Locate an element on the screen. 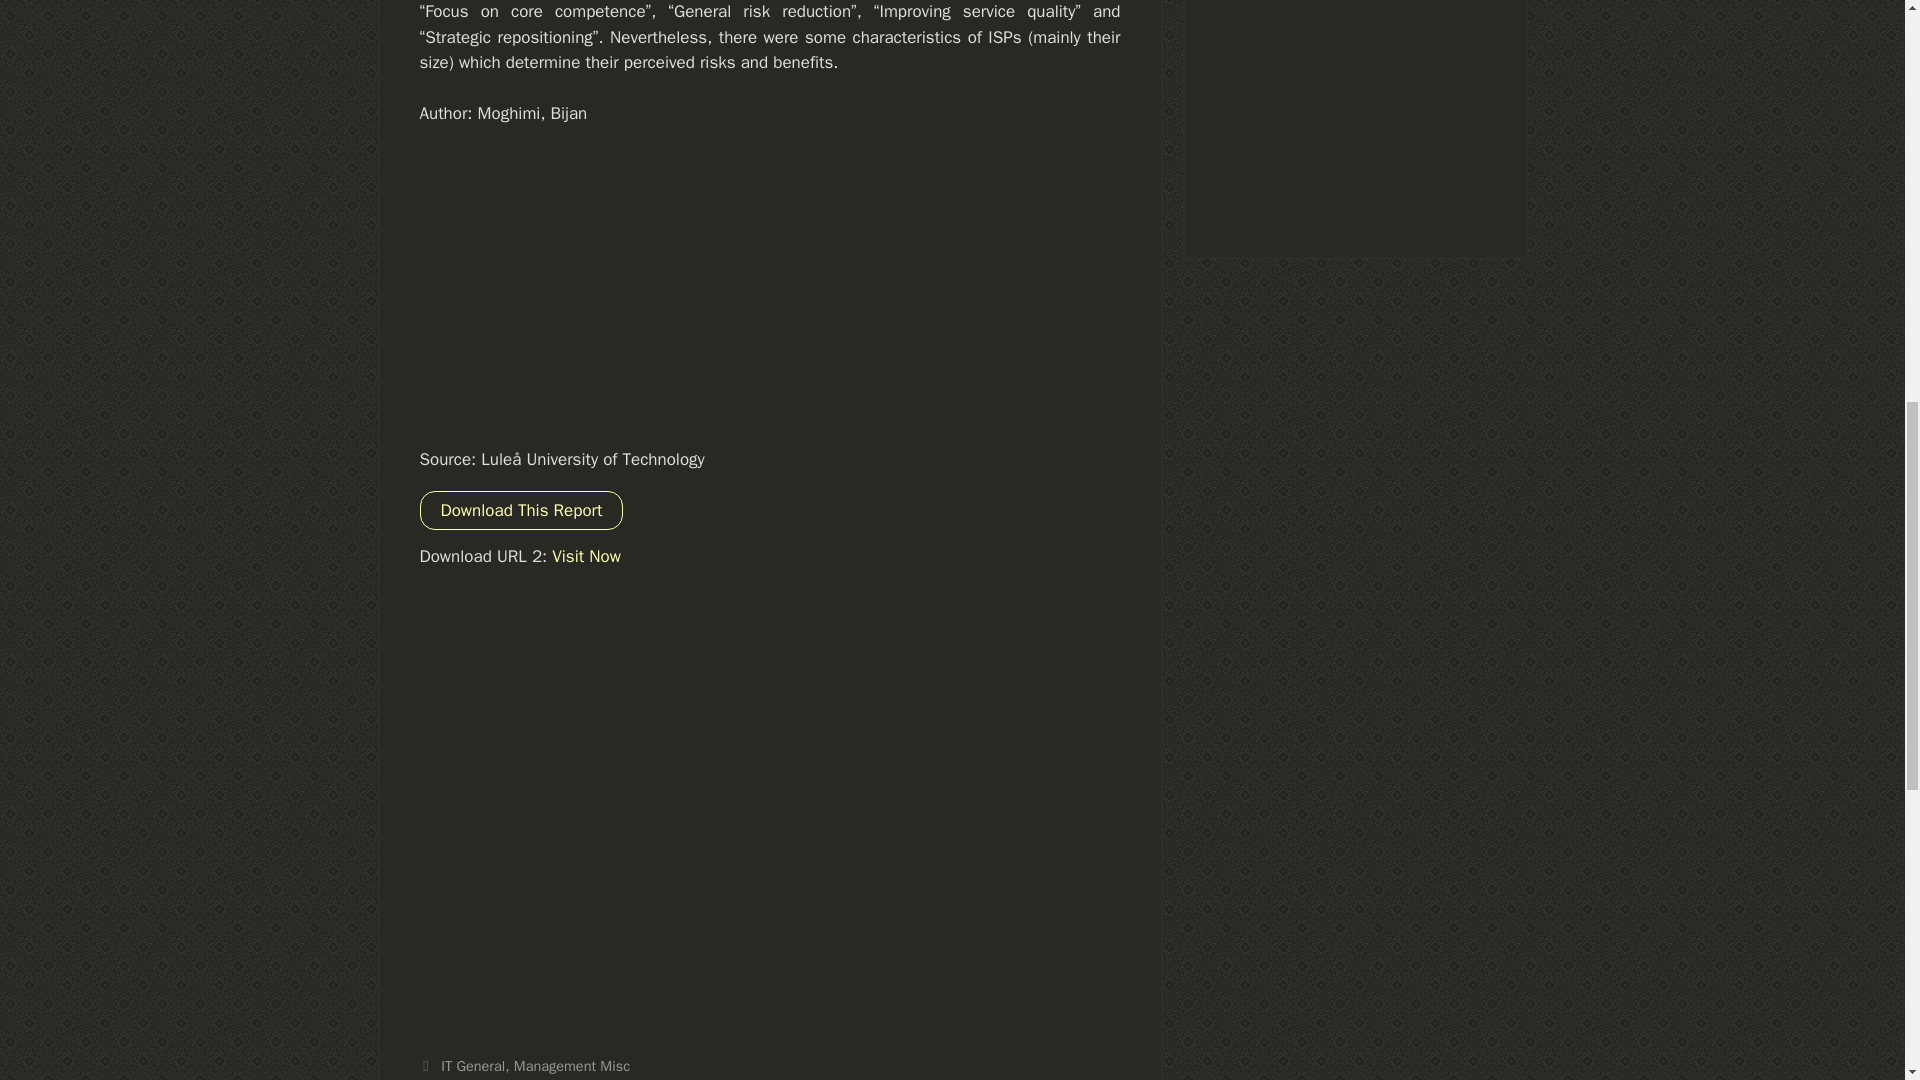 The width and height of the screenshot is (1920, 1080). Management Misc is located at coordinates (572, 1066).